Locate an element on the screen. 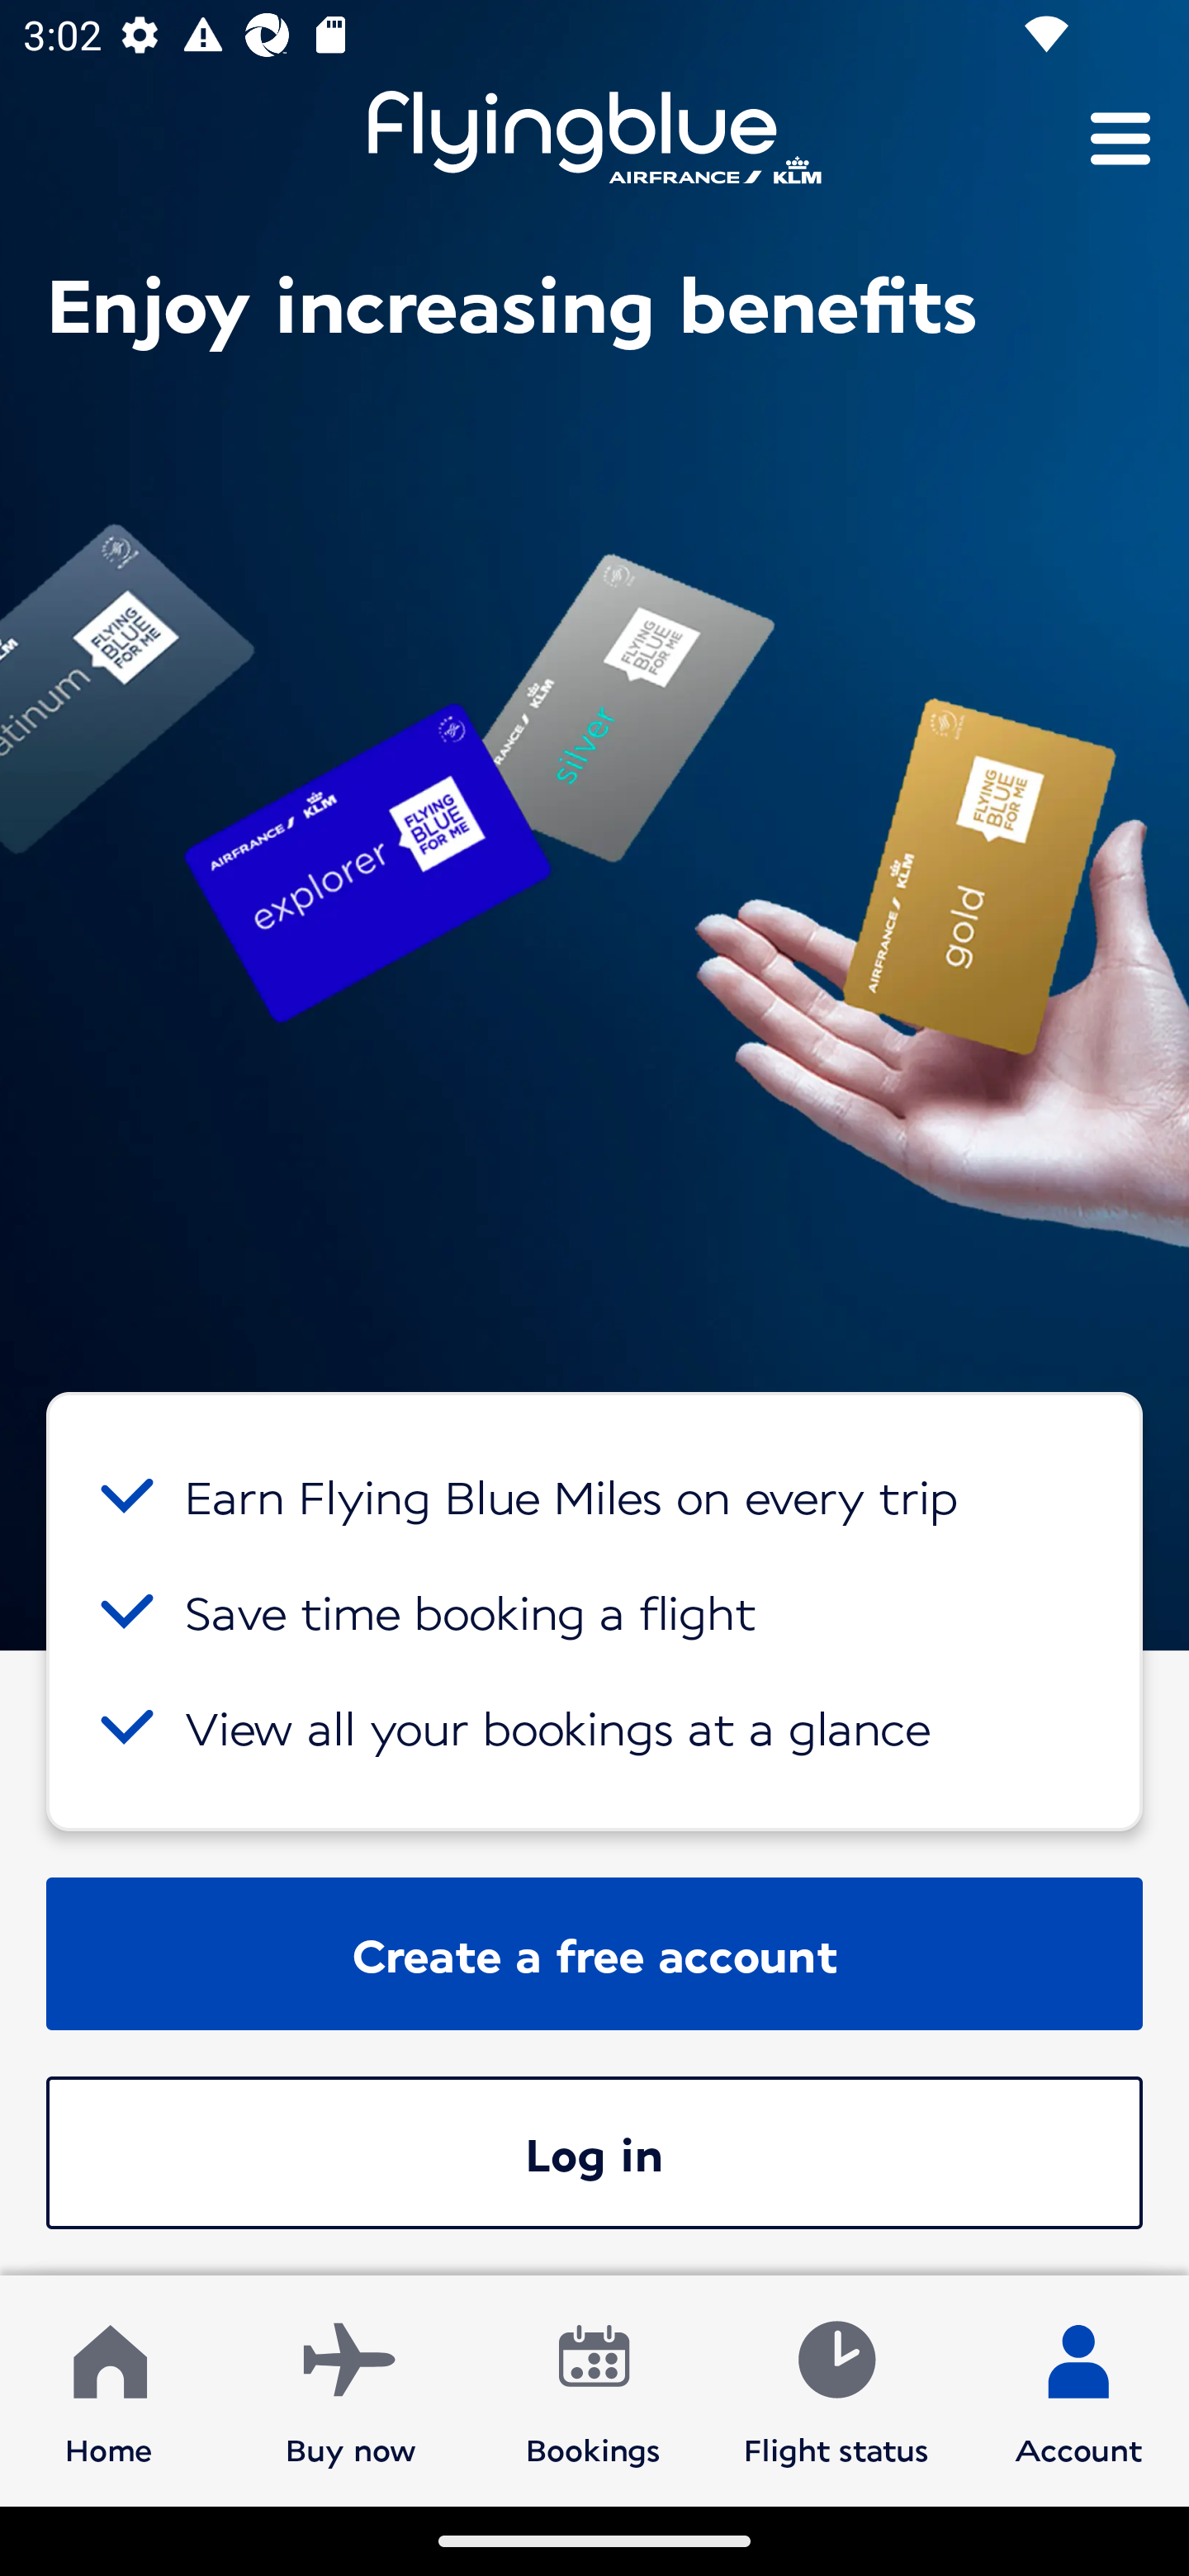  Buy now is located at coordinates (351, 2389).